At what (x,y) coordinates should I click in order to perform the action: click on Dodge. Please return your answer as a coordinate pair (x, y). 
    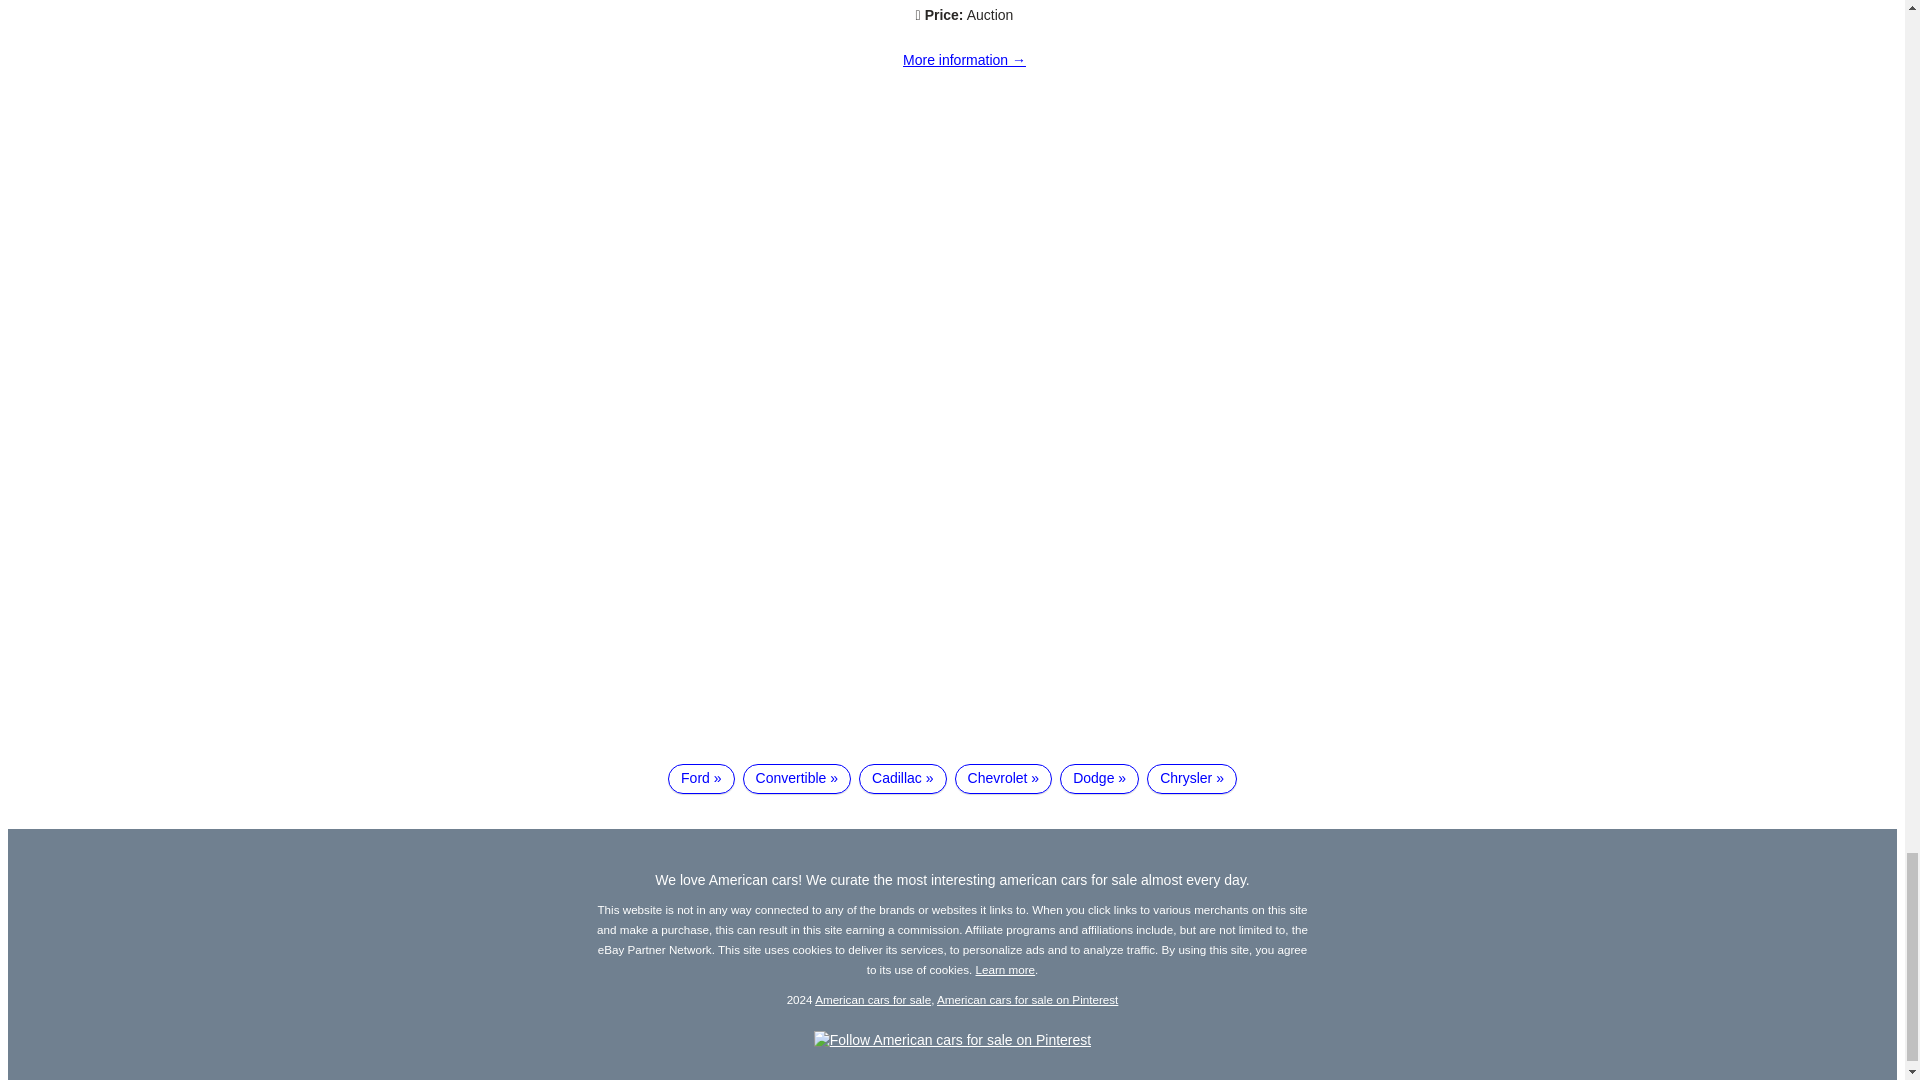
    Looking at the image, I should click on (1098, 778).